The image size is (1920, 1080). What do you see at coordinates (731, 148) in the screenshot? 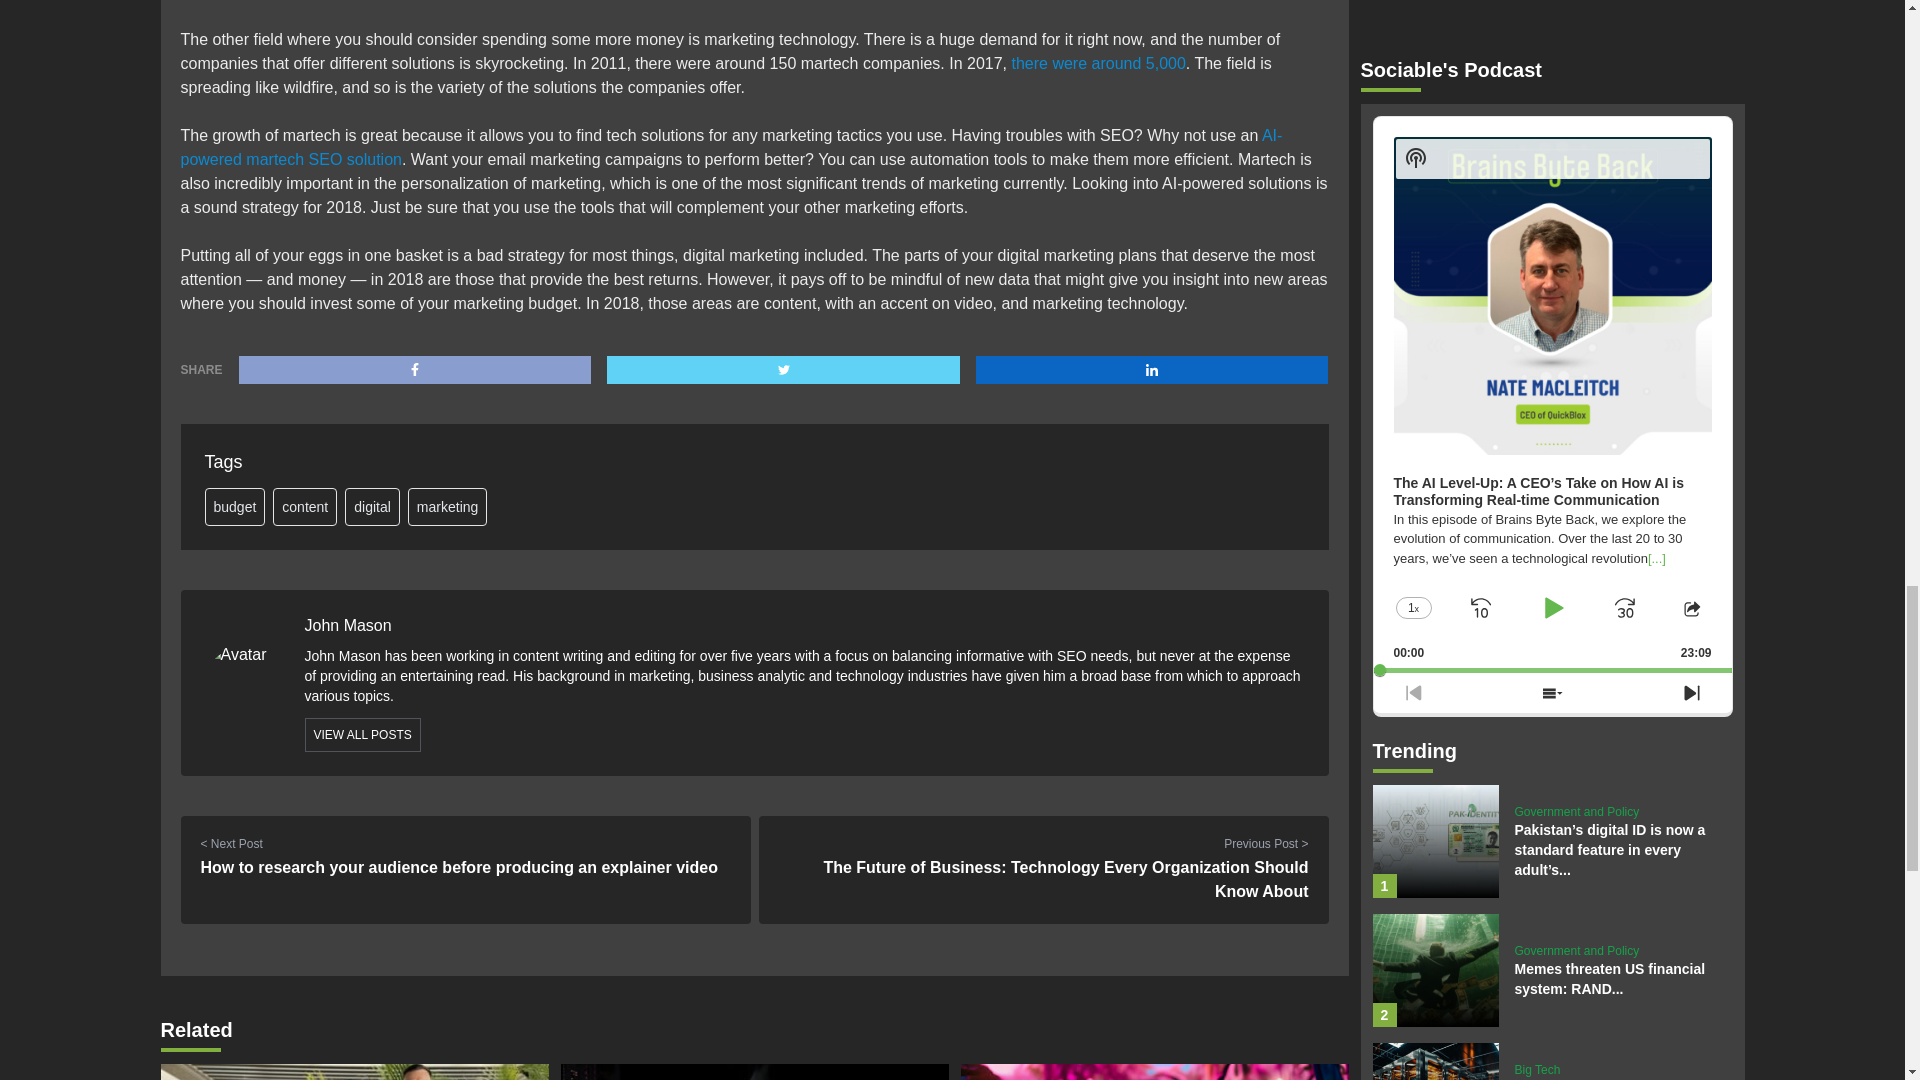
I see `AI-powered martech SEO solution` at bounding box center [731, 148].